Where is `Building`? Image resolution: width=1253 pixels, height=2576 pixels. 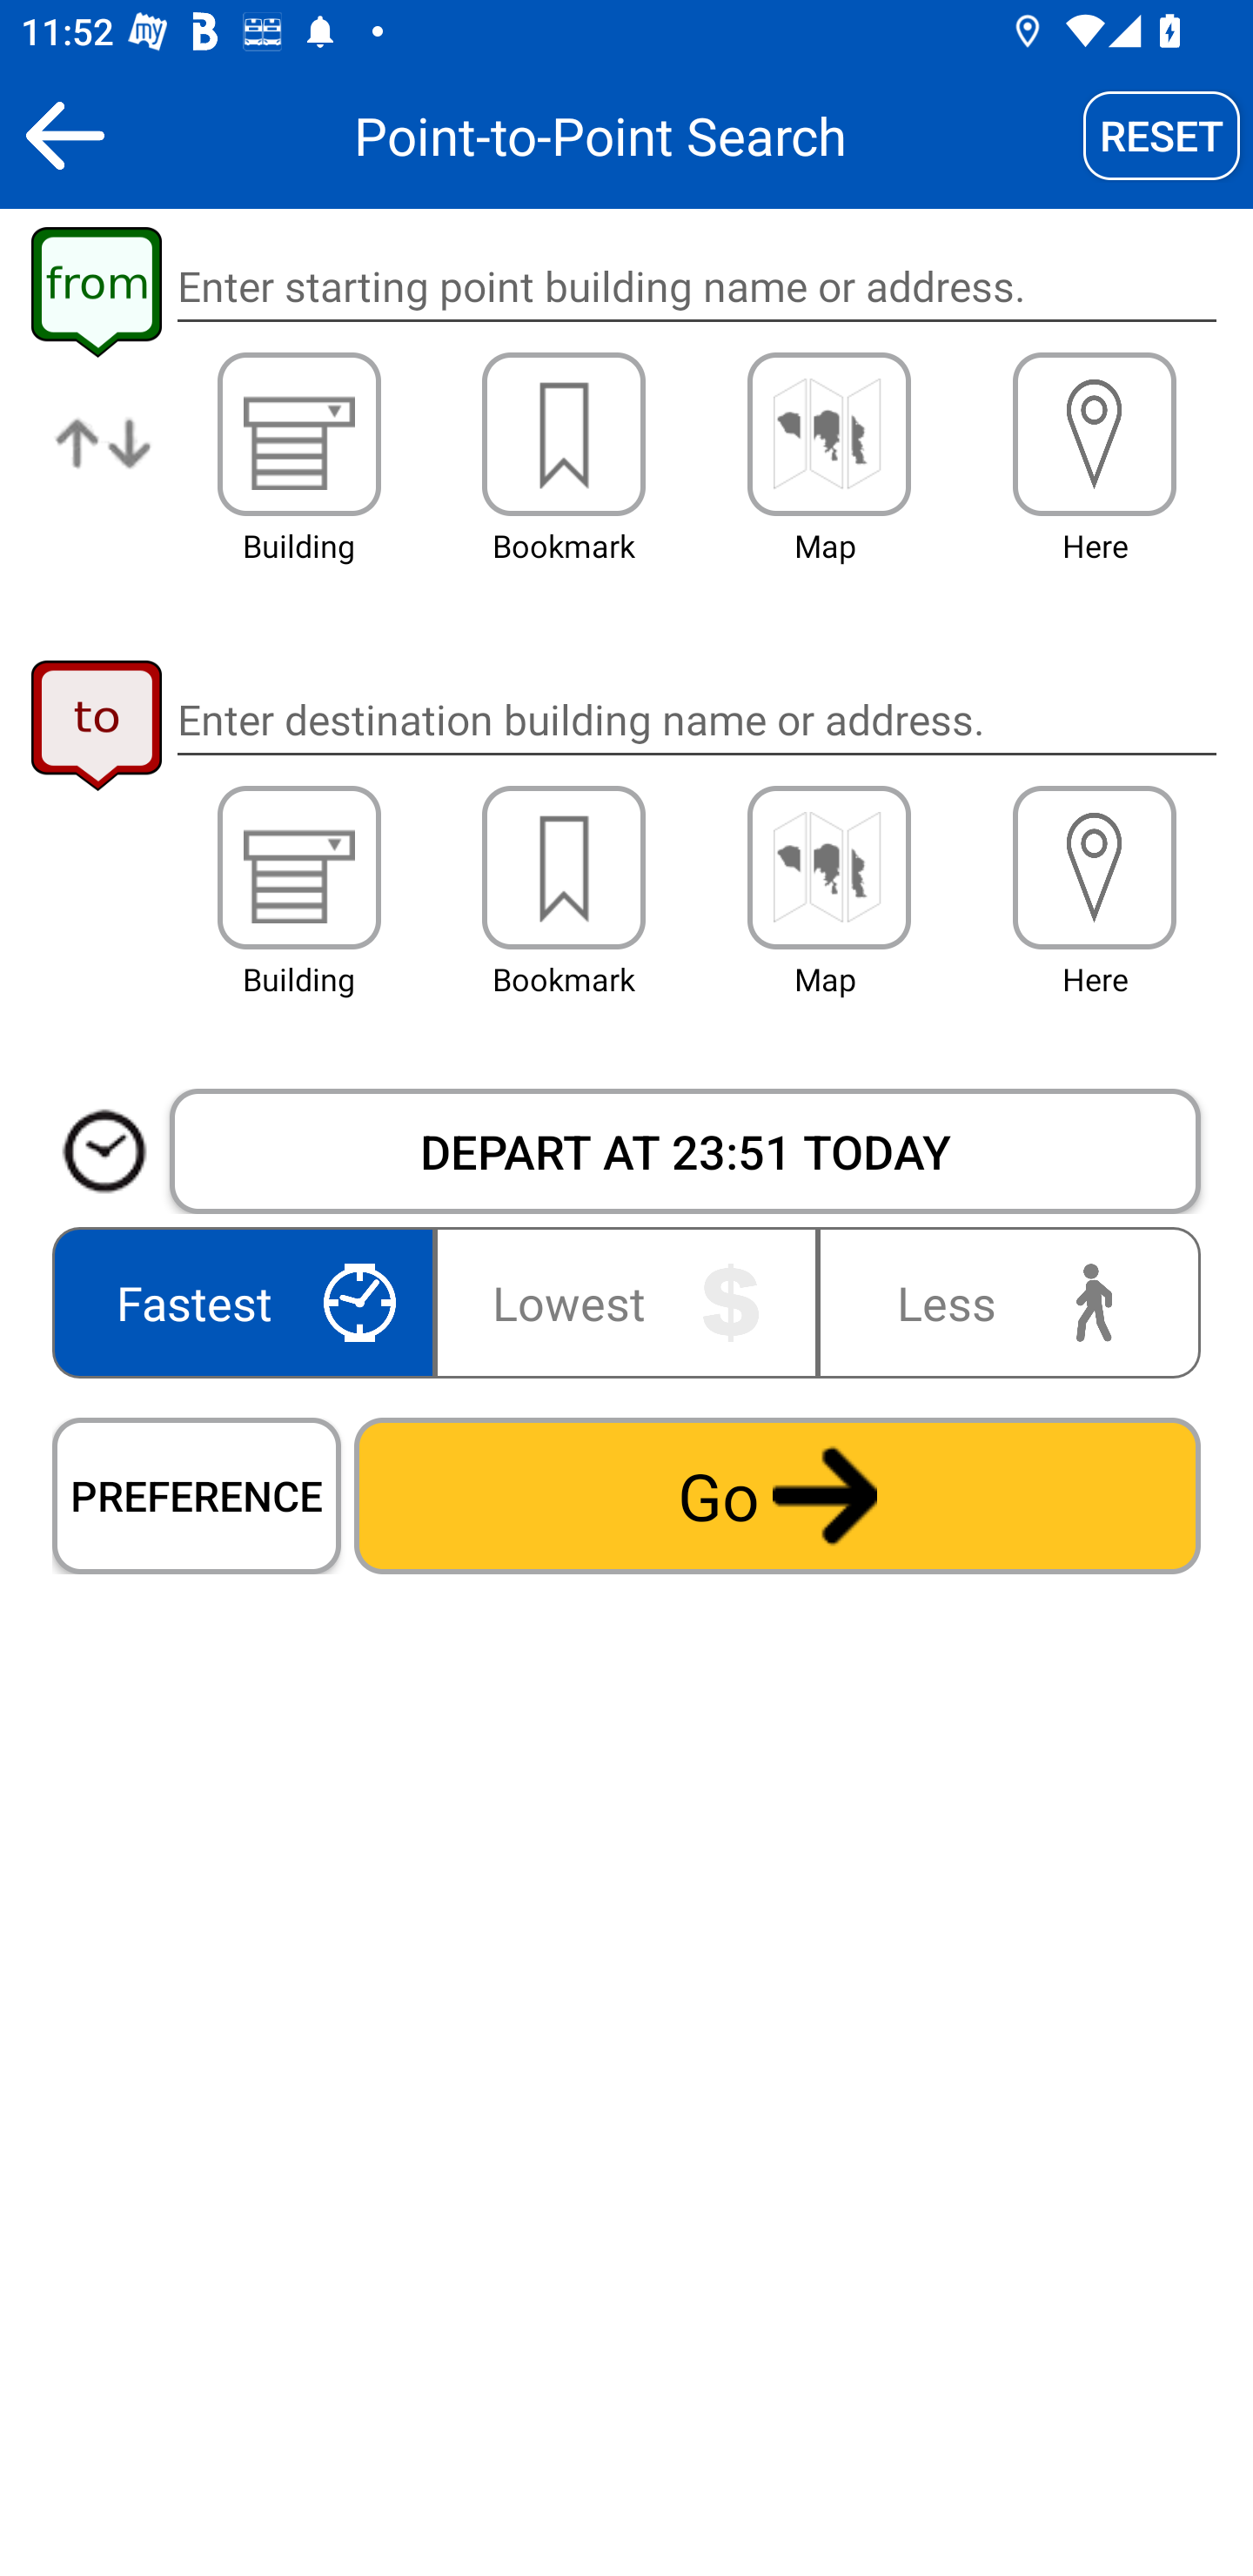 Building is located at coordinates (299, 433).